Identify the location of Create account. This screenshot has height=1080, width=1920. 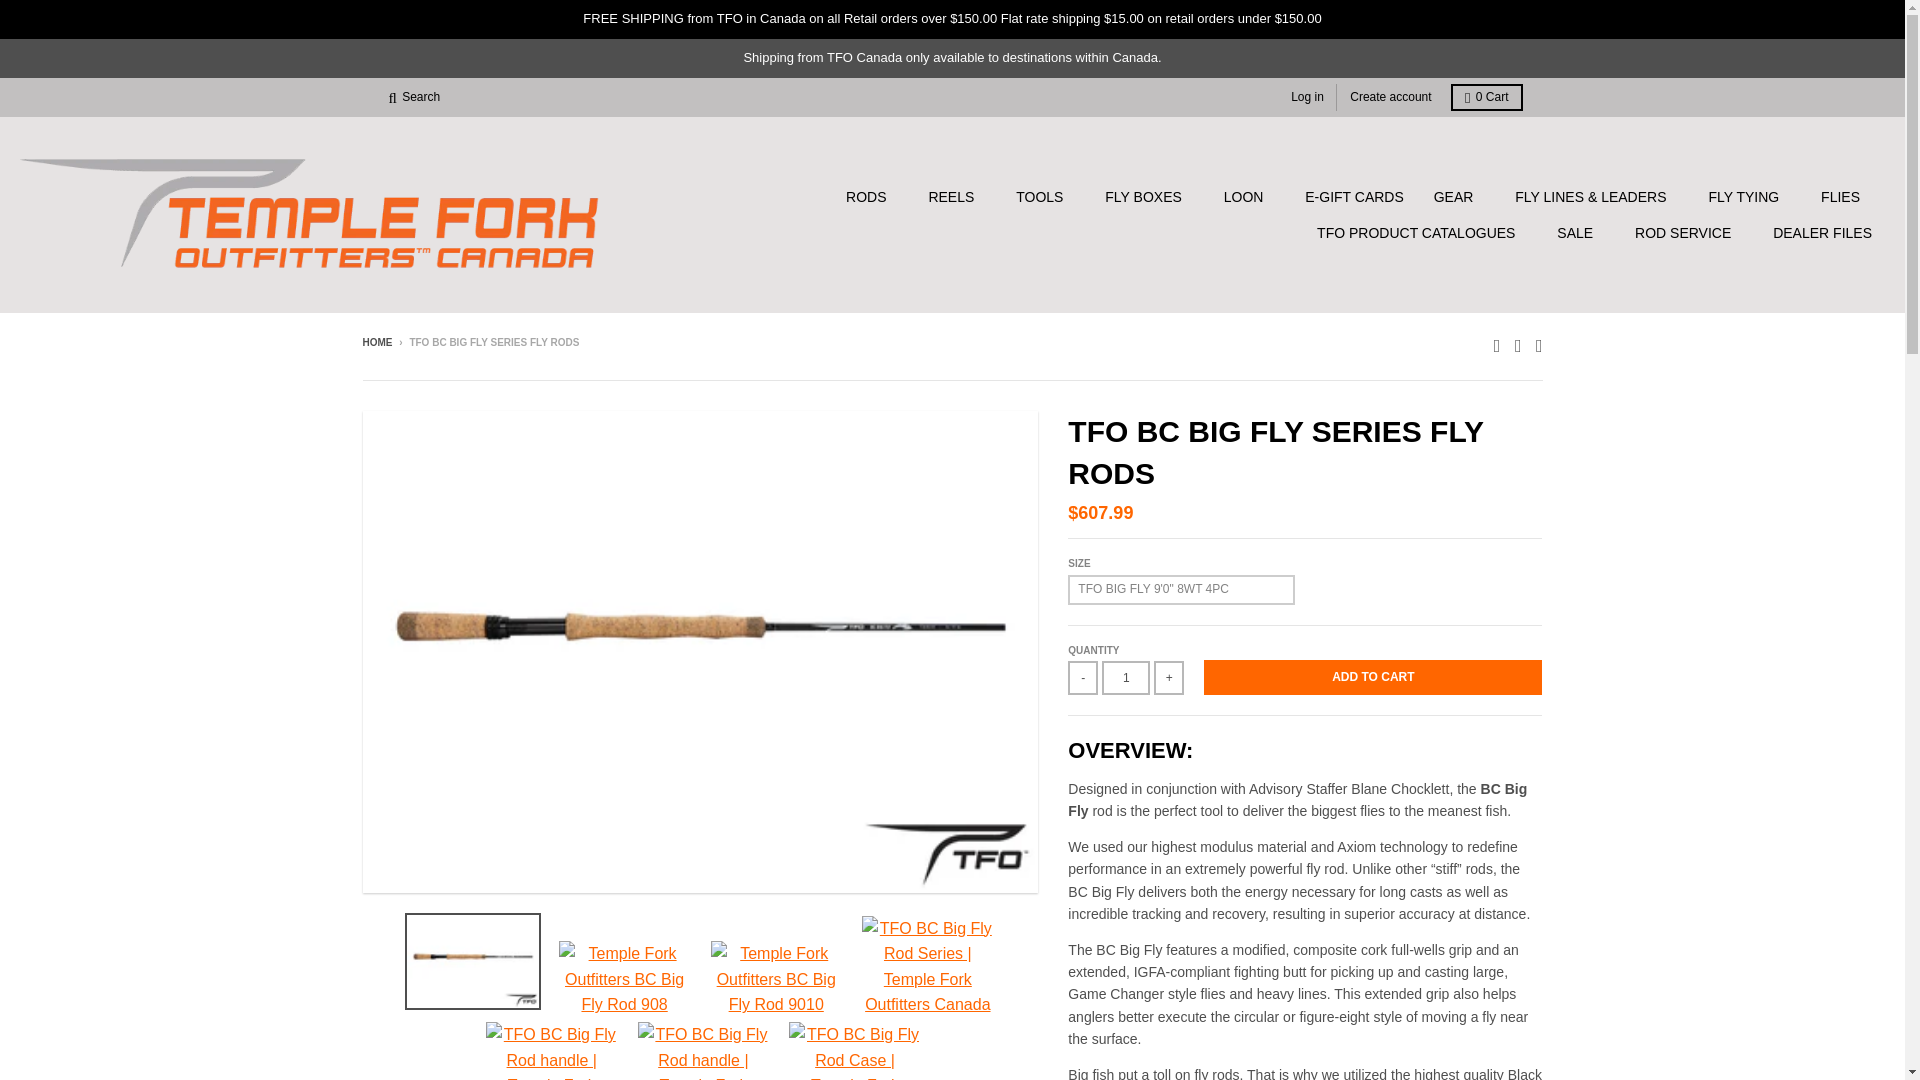
(1390, 98).